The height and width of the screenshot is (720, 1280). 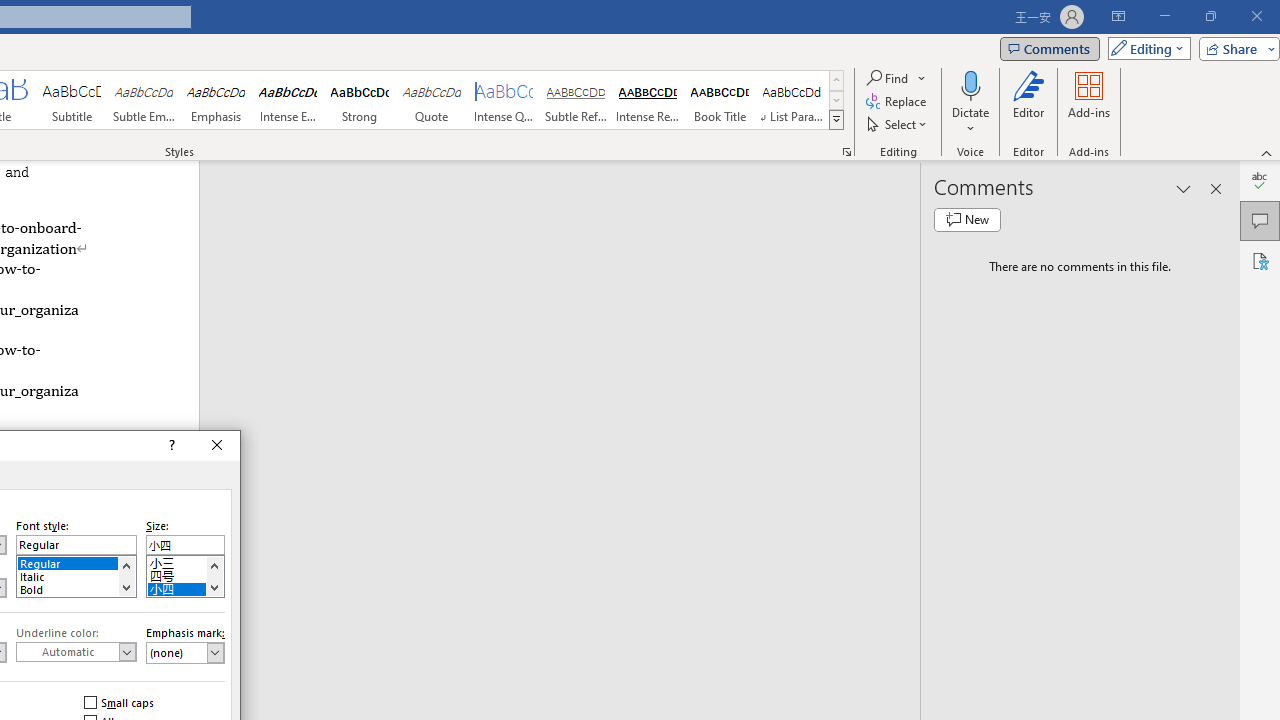 I want to click on Row Down, so click(x=836, y=100).